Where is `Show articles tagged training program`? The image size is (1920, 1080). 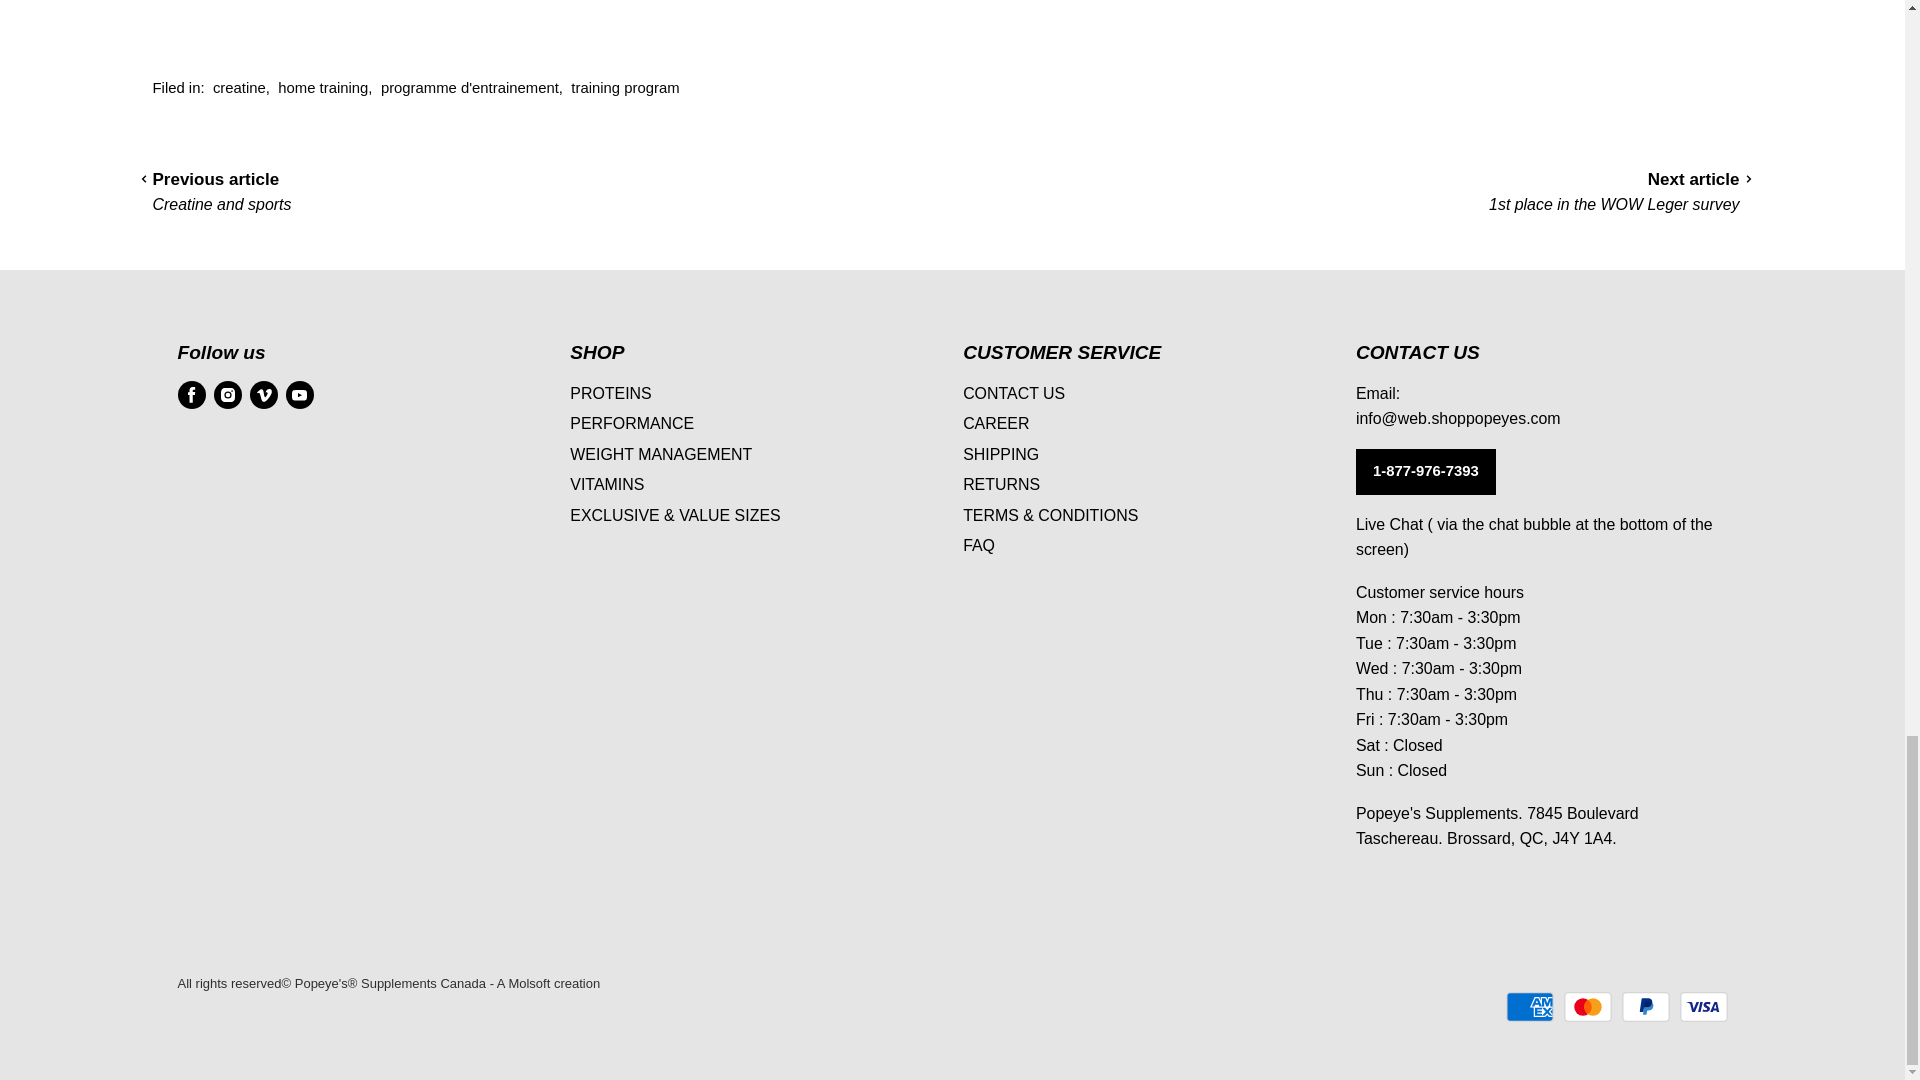
Show articles tagged training program is located at coordinates (624, 88).